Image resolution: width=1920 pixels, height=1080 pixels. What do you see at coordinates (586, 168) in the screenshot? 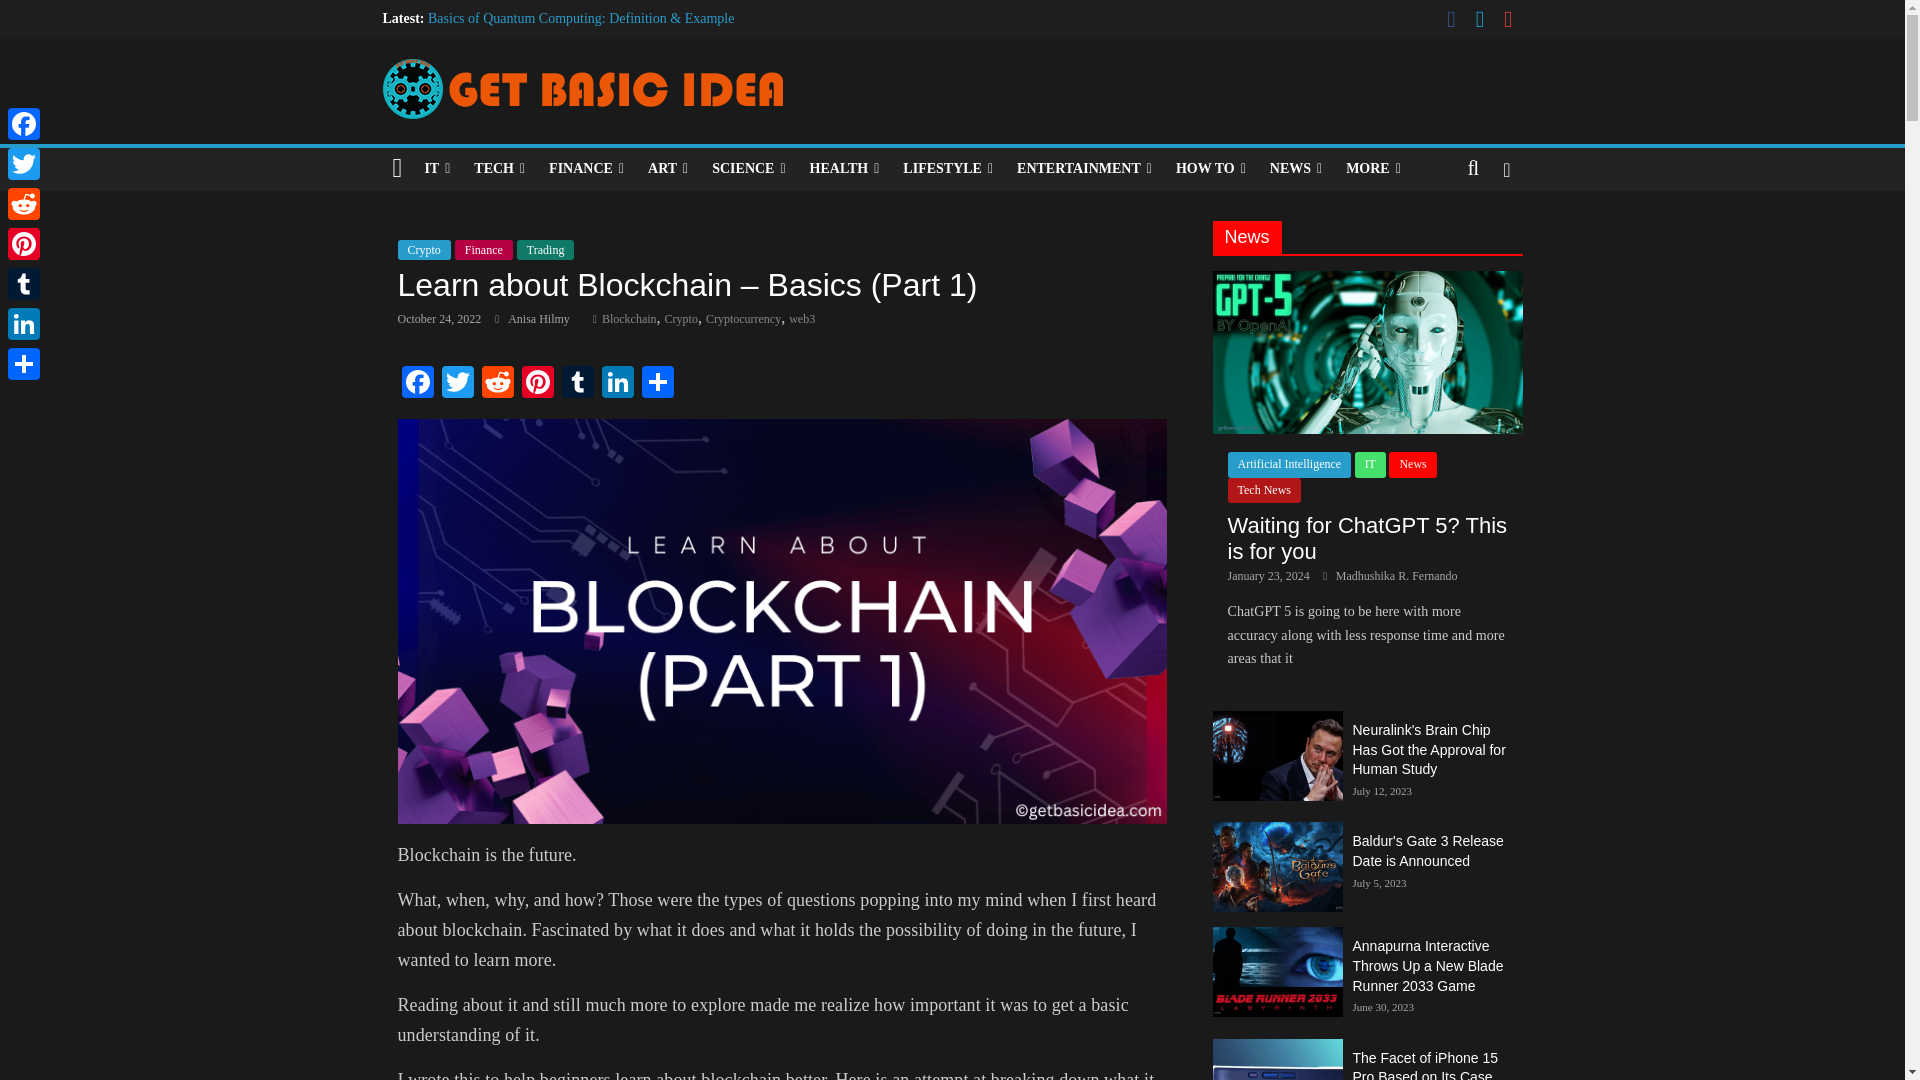
I see `FINANCE` at bounding box center [586, 168].